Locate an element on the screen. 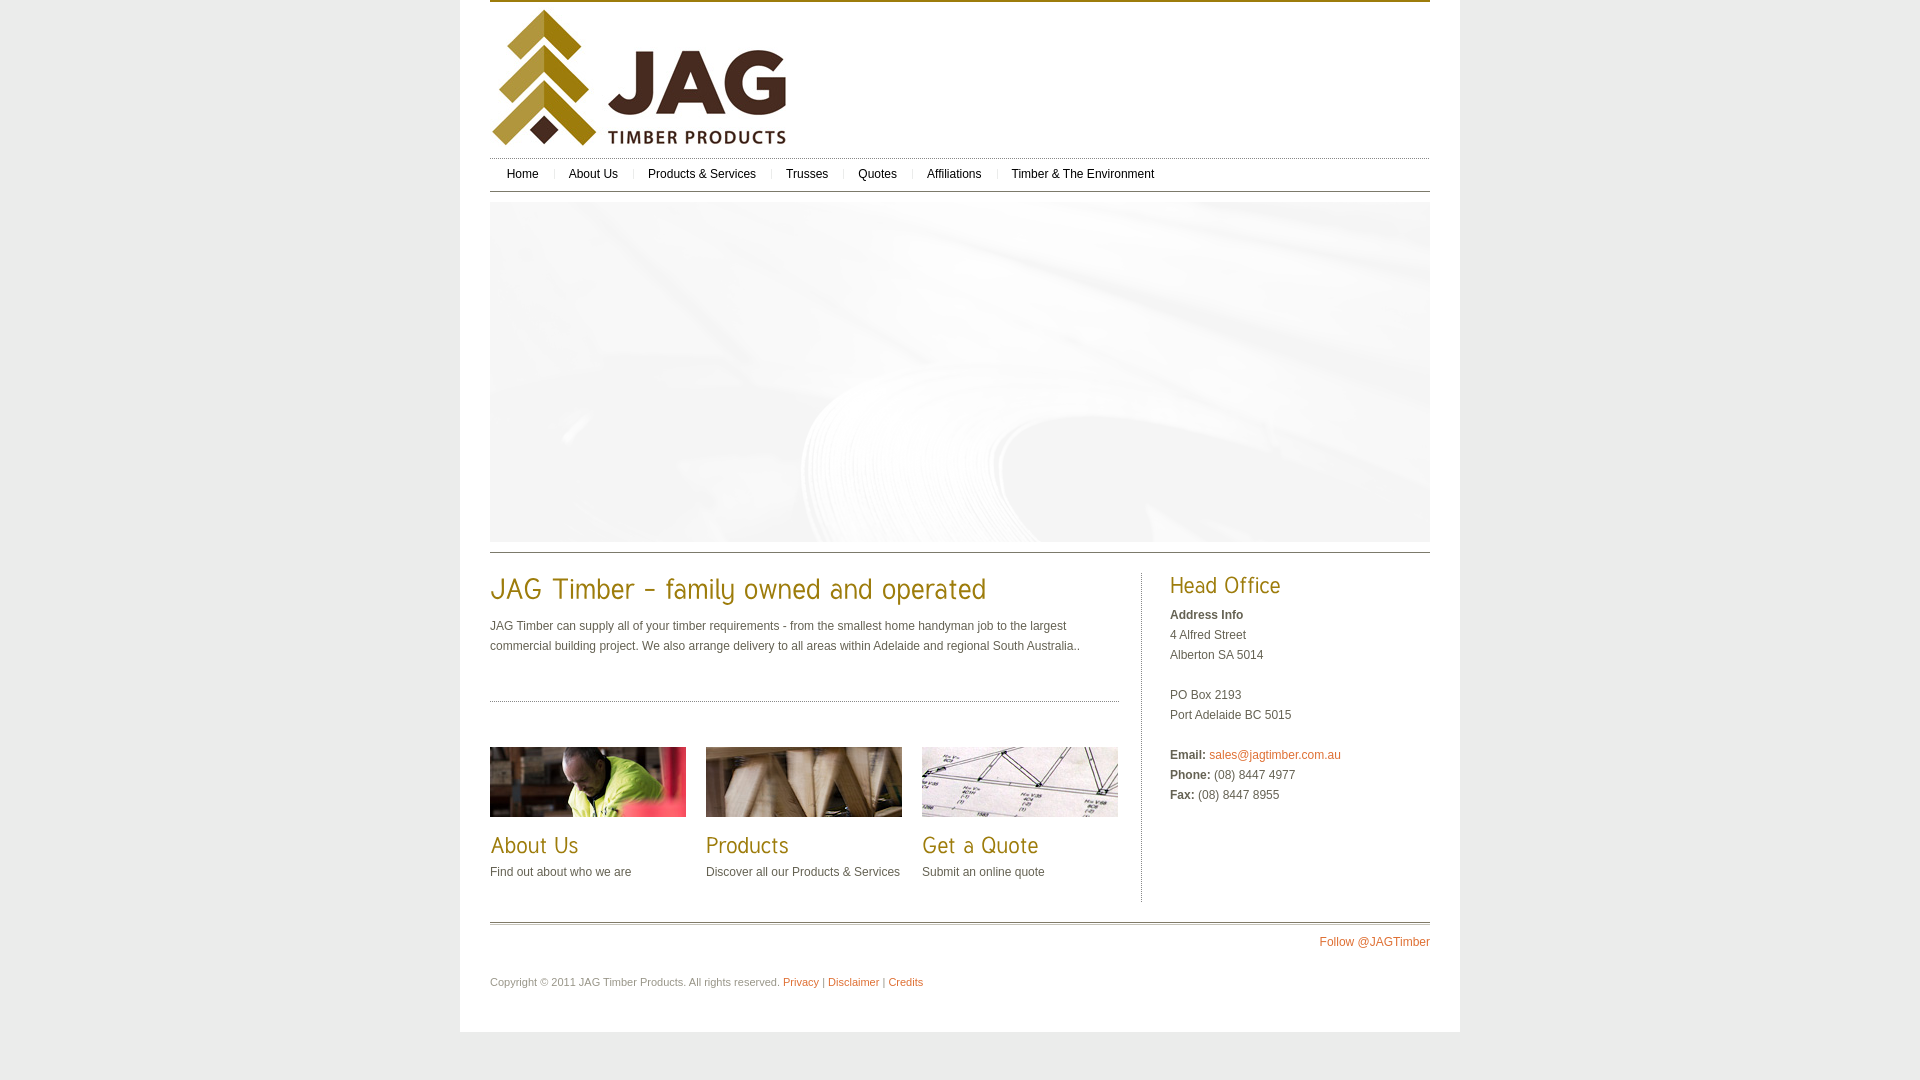  Disclaimer is located at coordinates (854, 982).